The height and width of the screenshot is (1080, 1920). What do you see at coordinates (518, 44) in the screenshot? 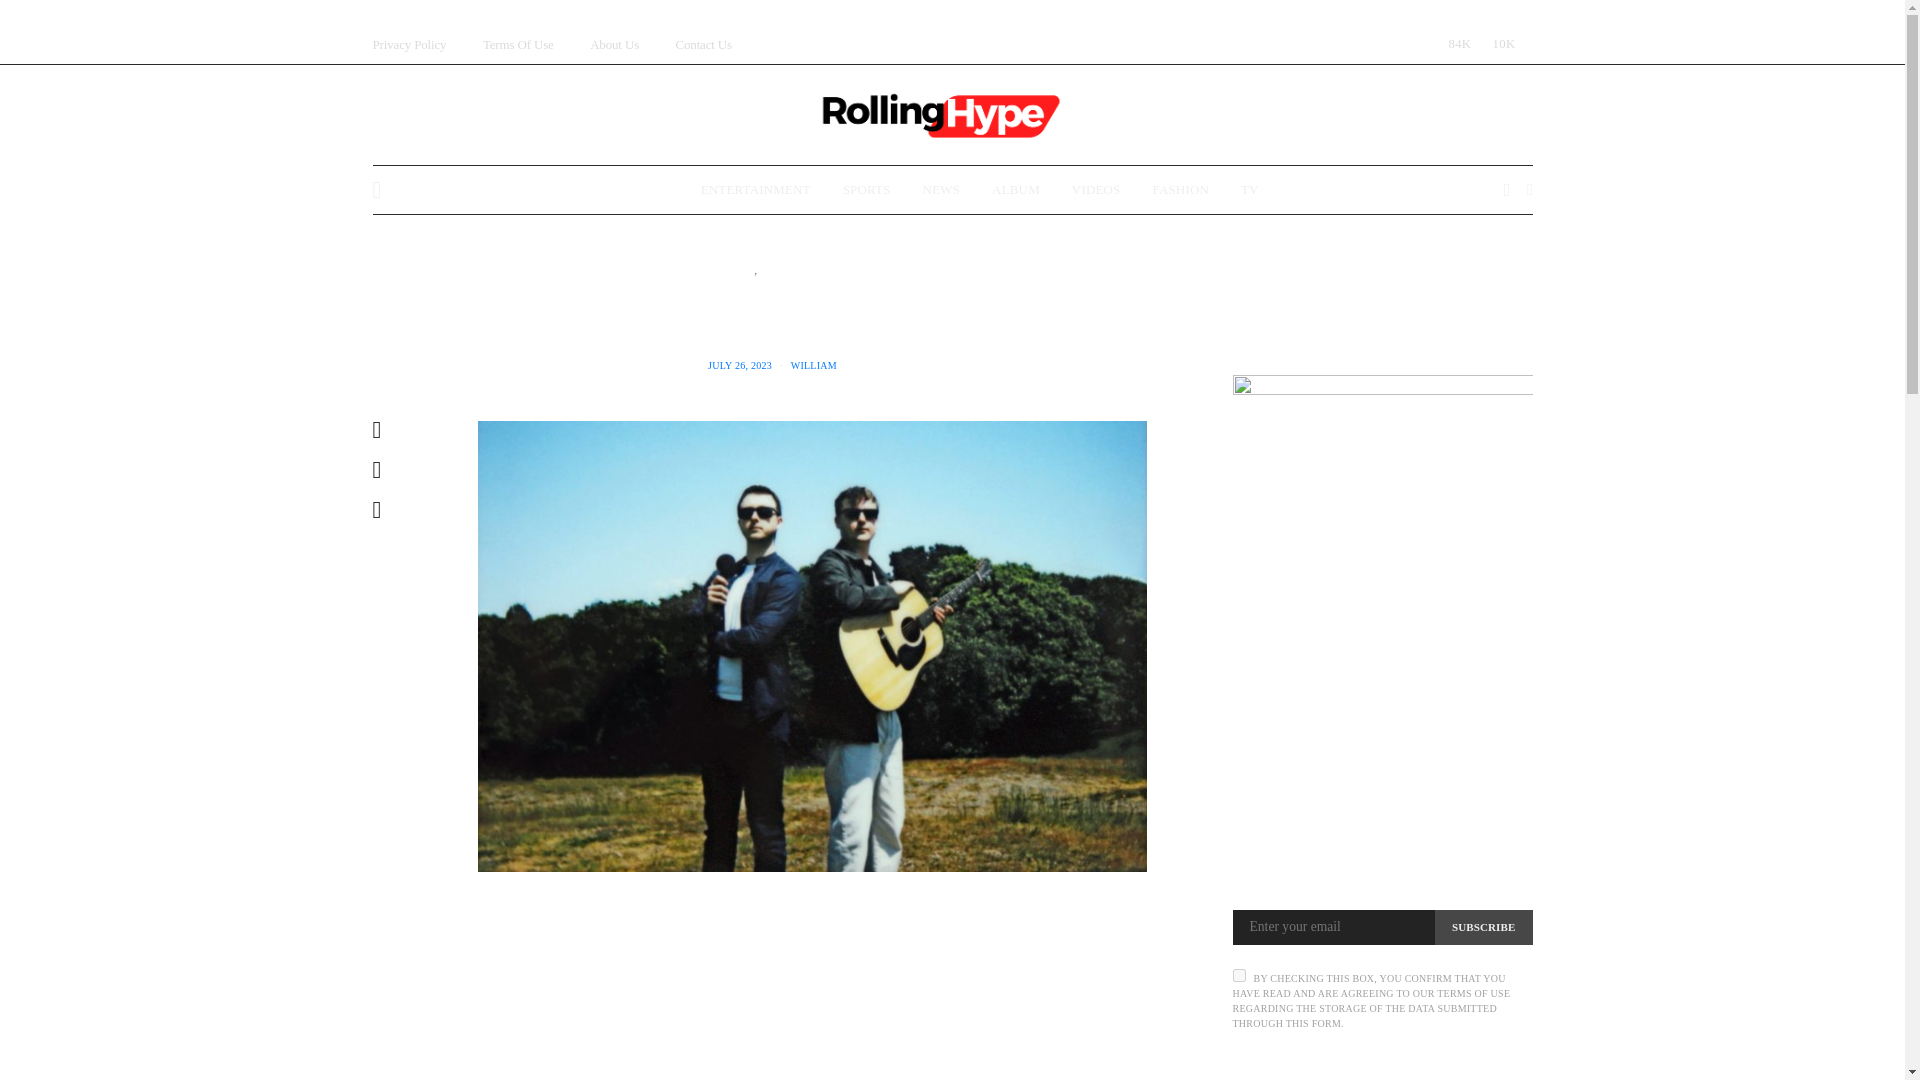
I see `Terms Of Use` at bounding box center [518, 44].